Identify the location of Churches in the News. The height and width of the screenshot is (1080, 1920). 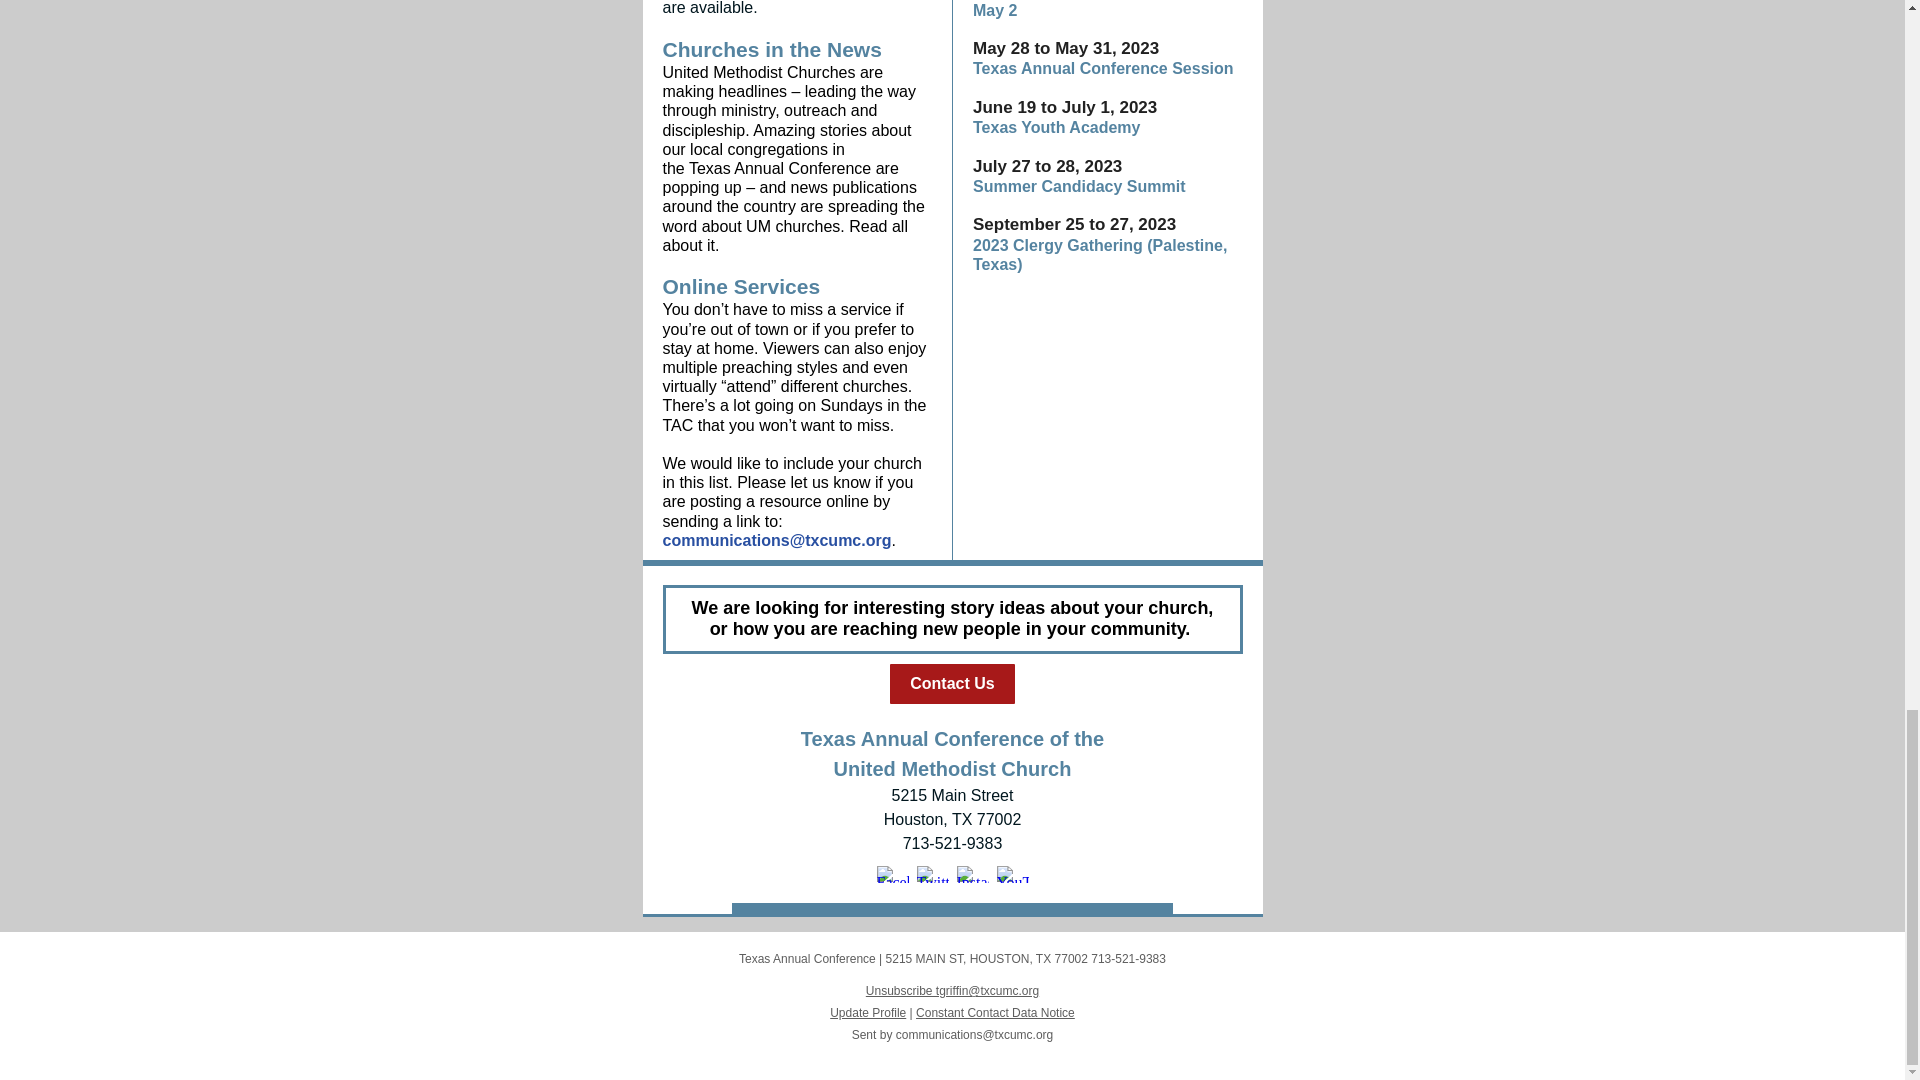
(772, 48).